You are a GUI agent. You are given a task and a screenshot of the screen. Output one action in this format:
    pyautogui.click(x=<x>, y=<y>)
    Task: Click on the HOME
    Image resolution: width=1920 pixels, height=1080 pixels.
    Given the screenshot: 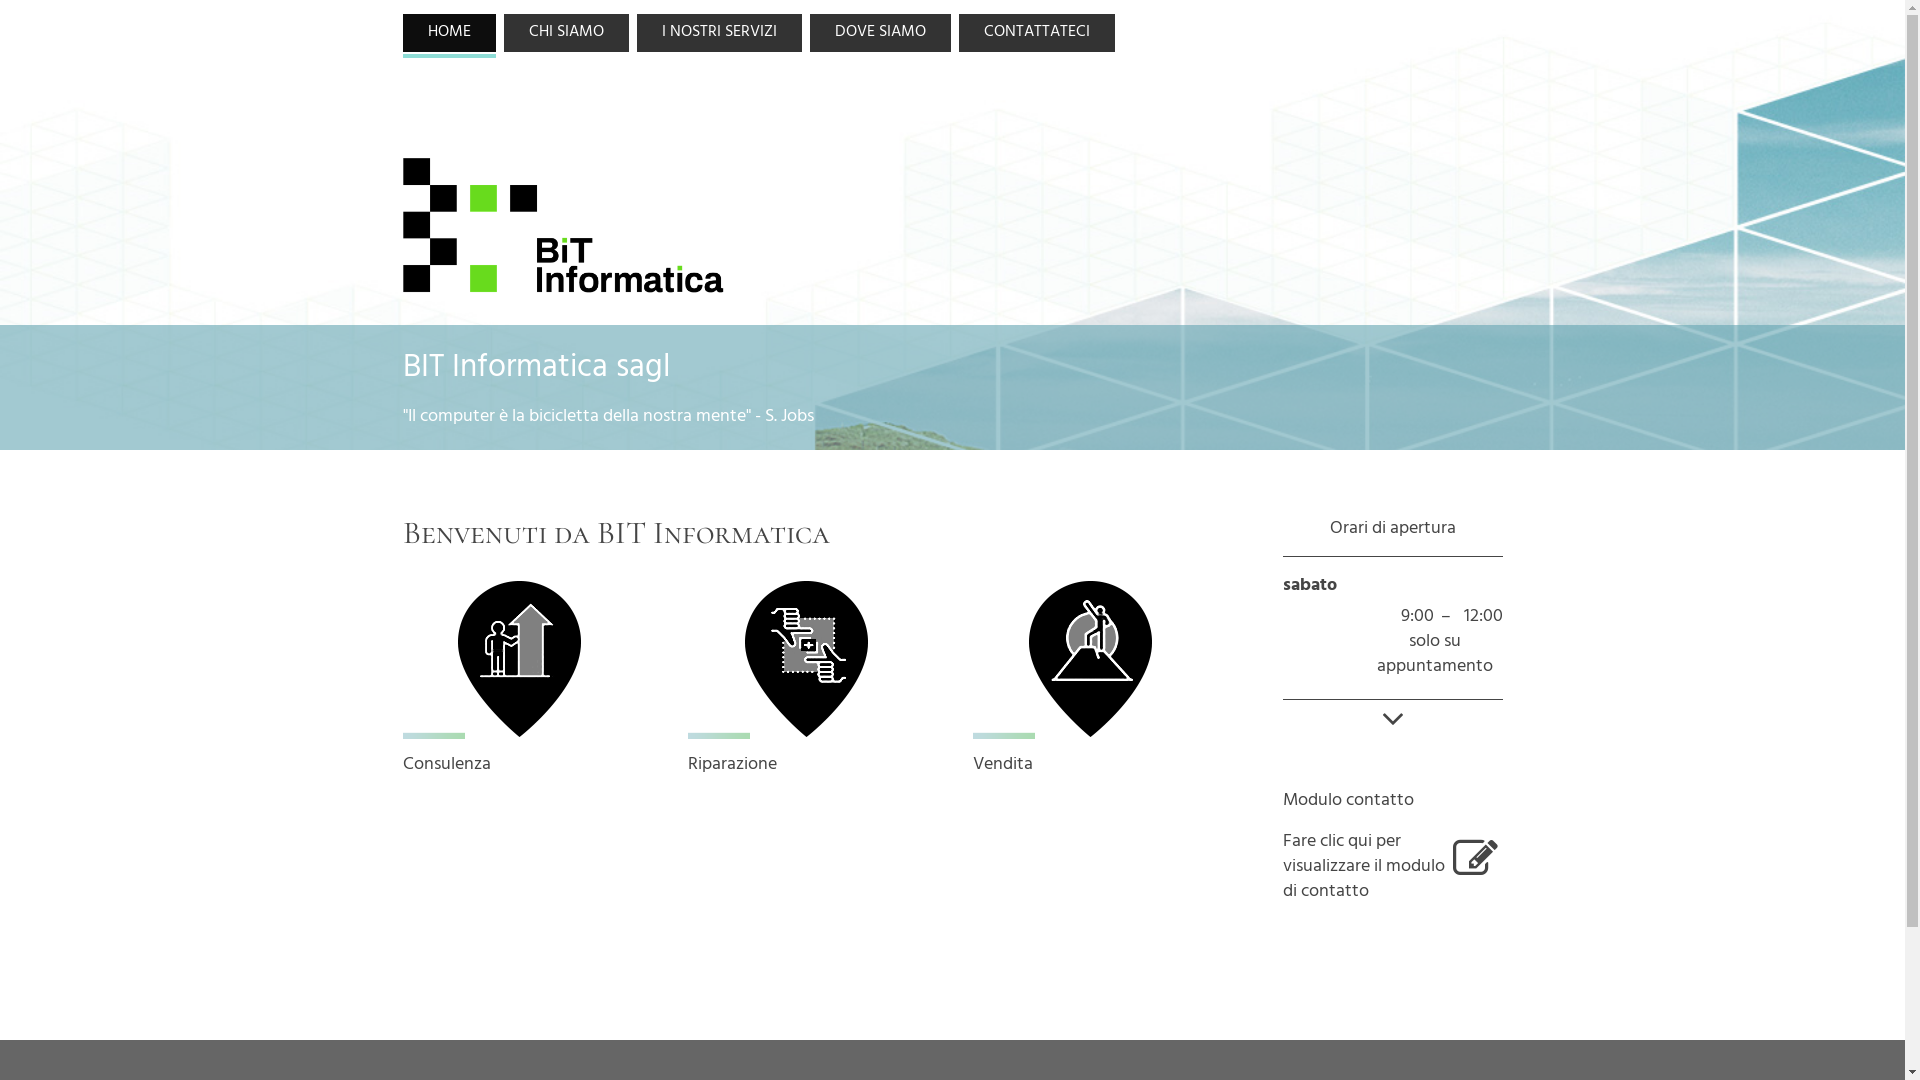 What is the action you would take?
    pyautogui.click(x=448, y=33)
    